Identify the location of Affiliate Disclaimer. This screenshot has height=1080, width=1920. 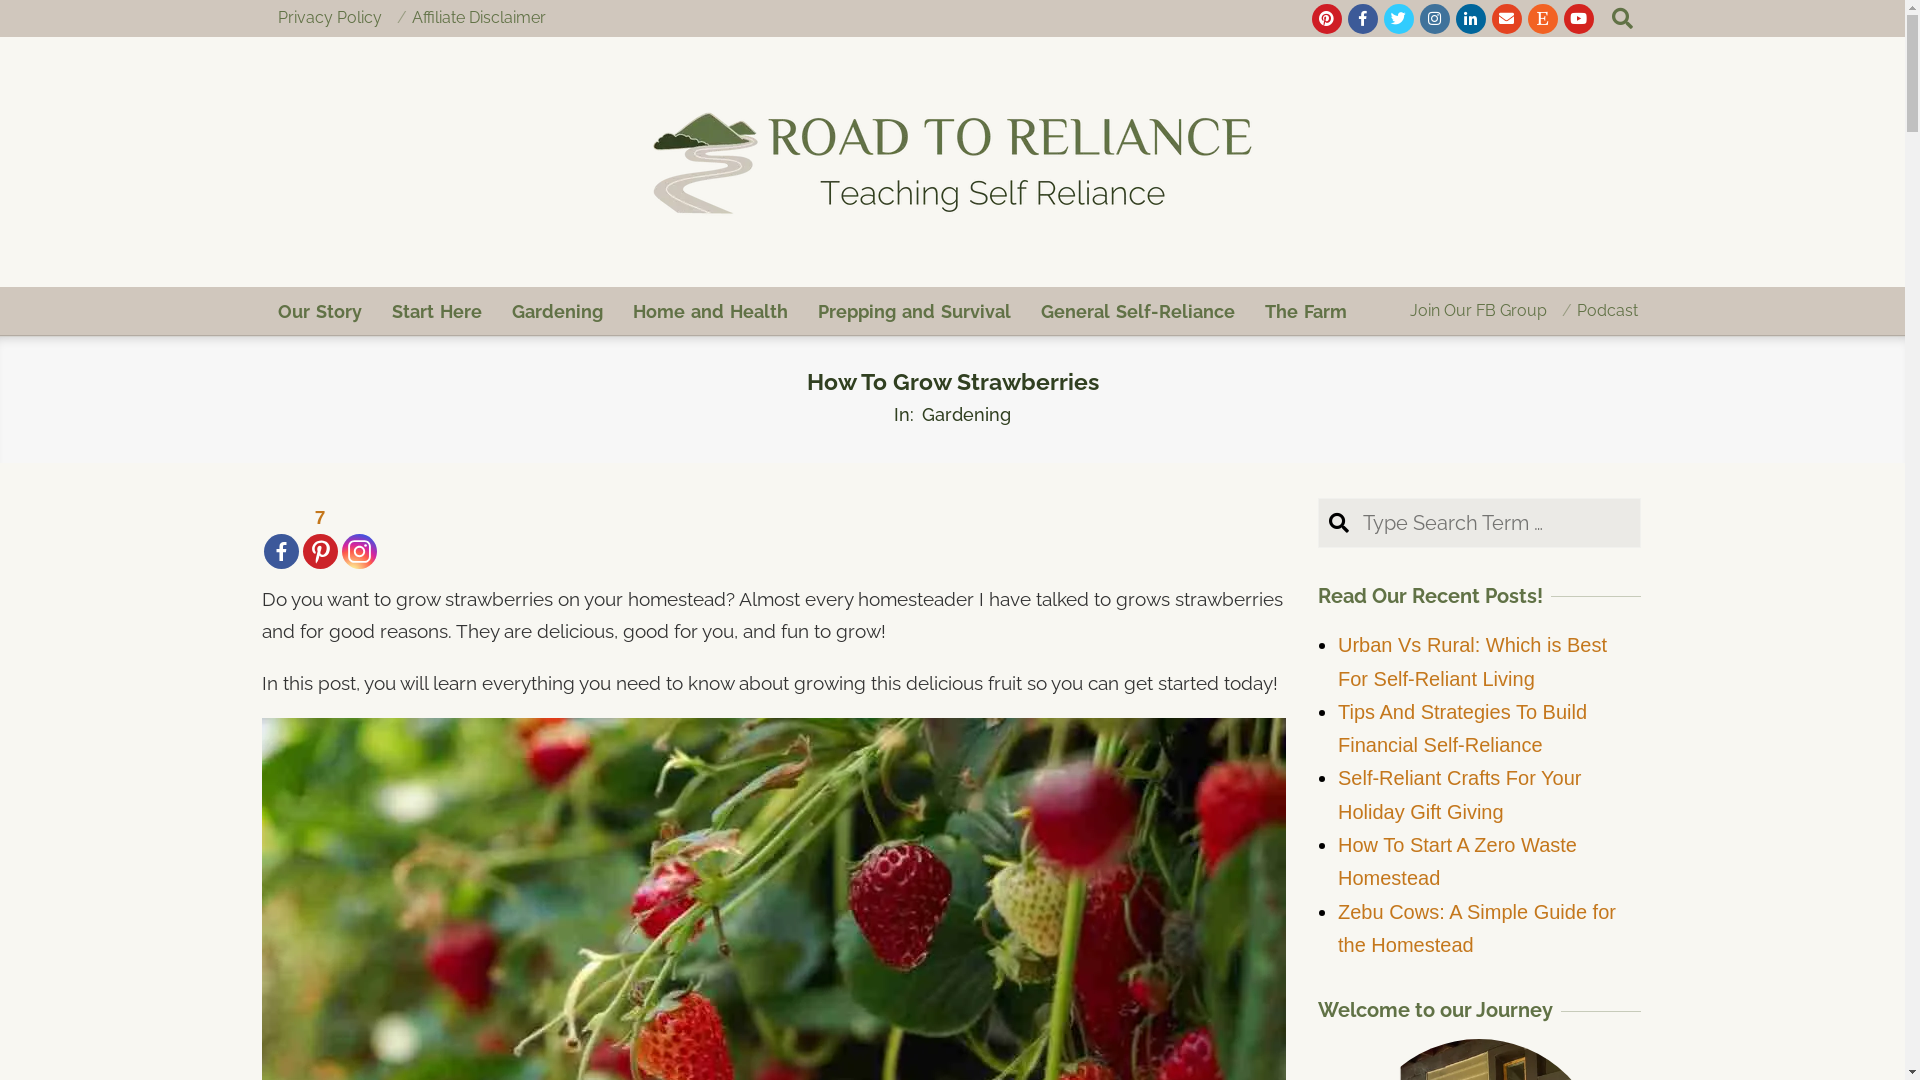
(479, 18).